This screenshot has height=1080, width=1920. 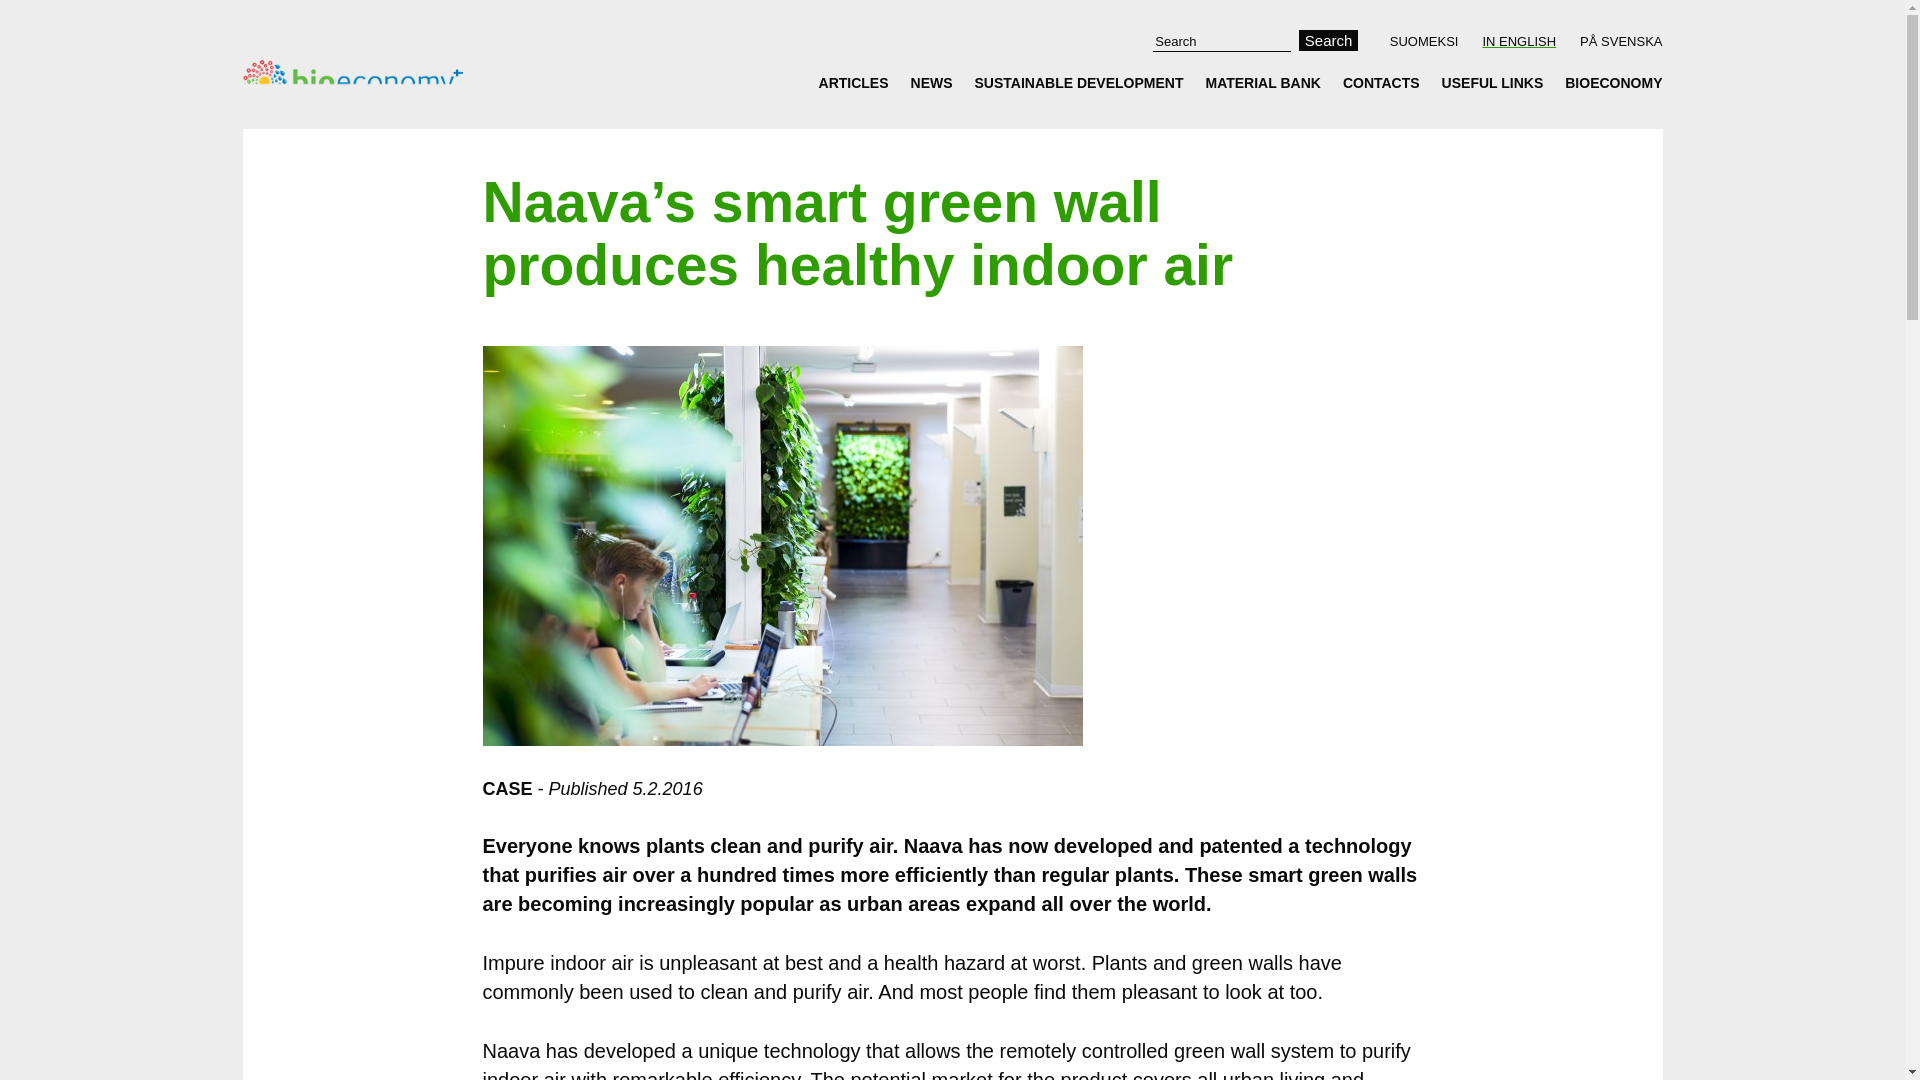 I want to click on BIOECONOMY, so click(x=1608, y=82).